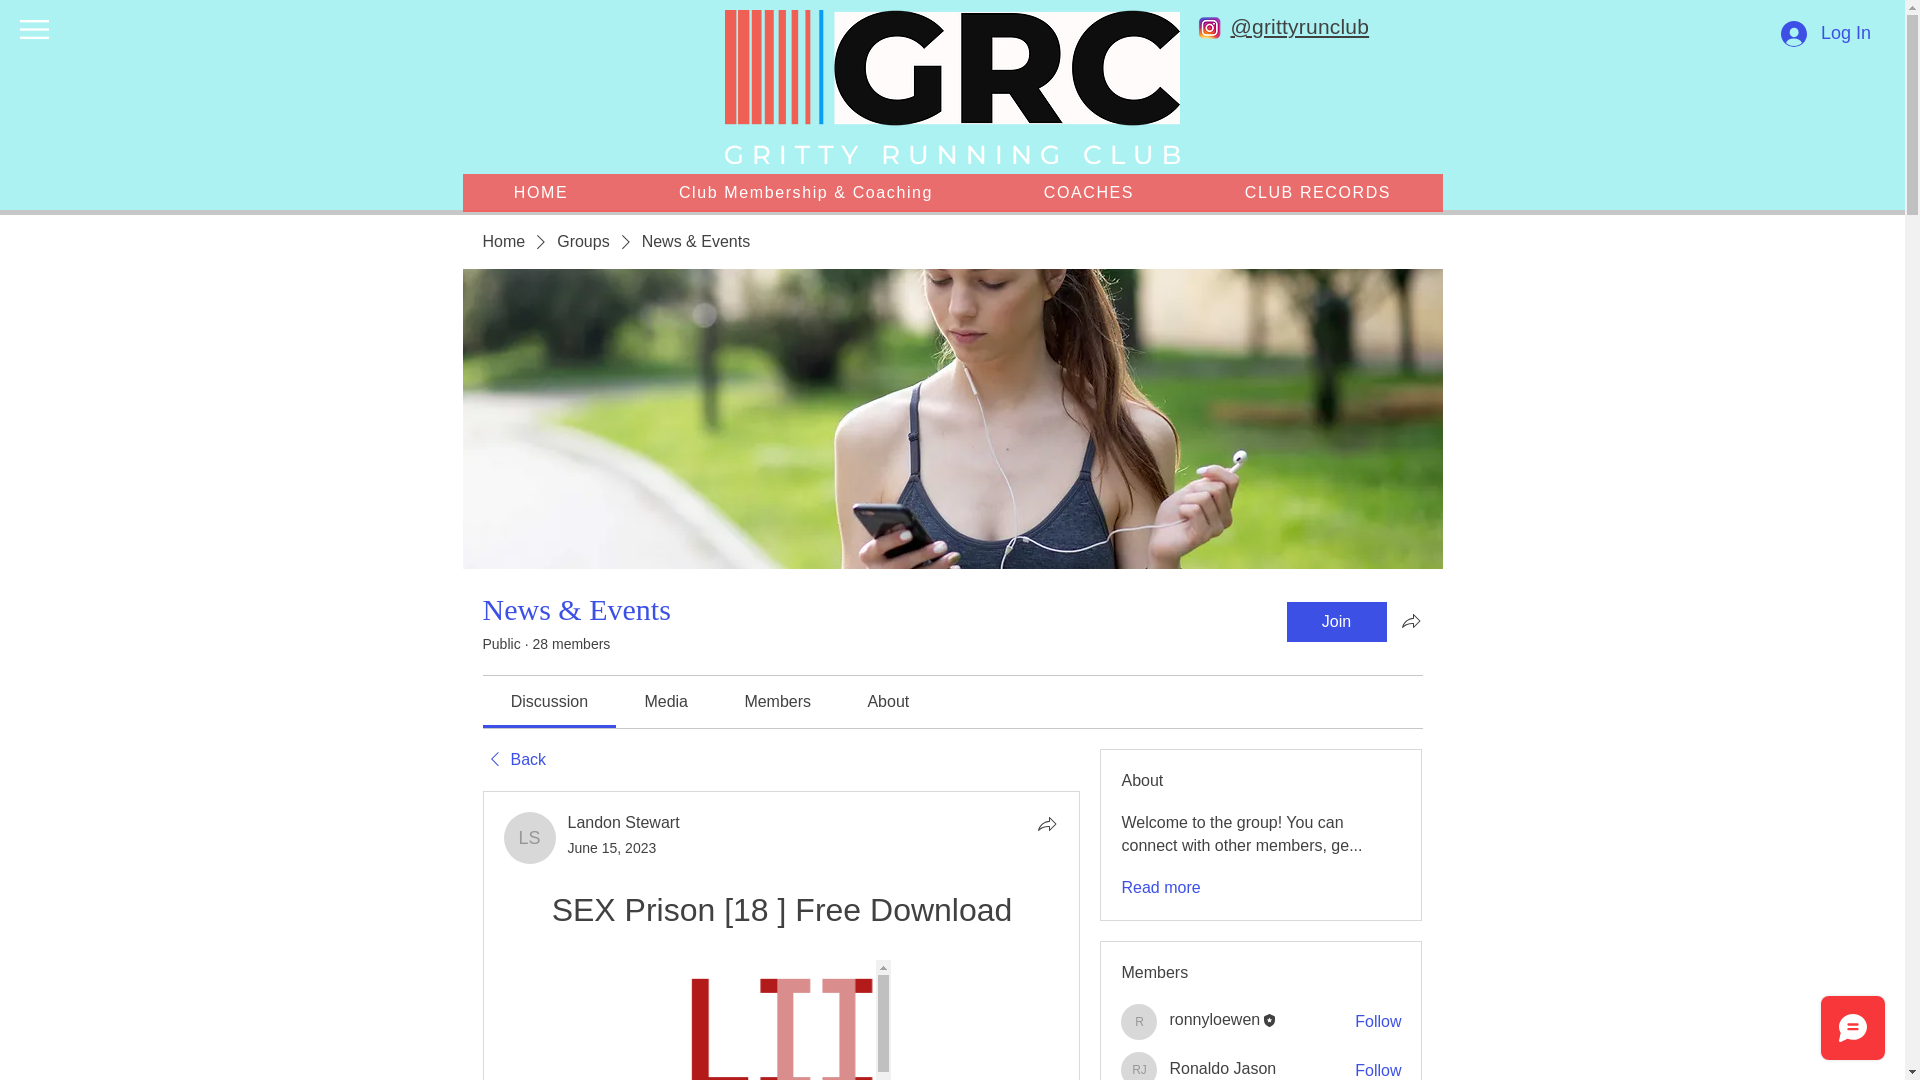  I want to click on remote content, so click(781, 1020).